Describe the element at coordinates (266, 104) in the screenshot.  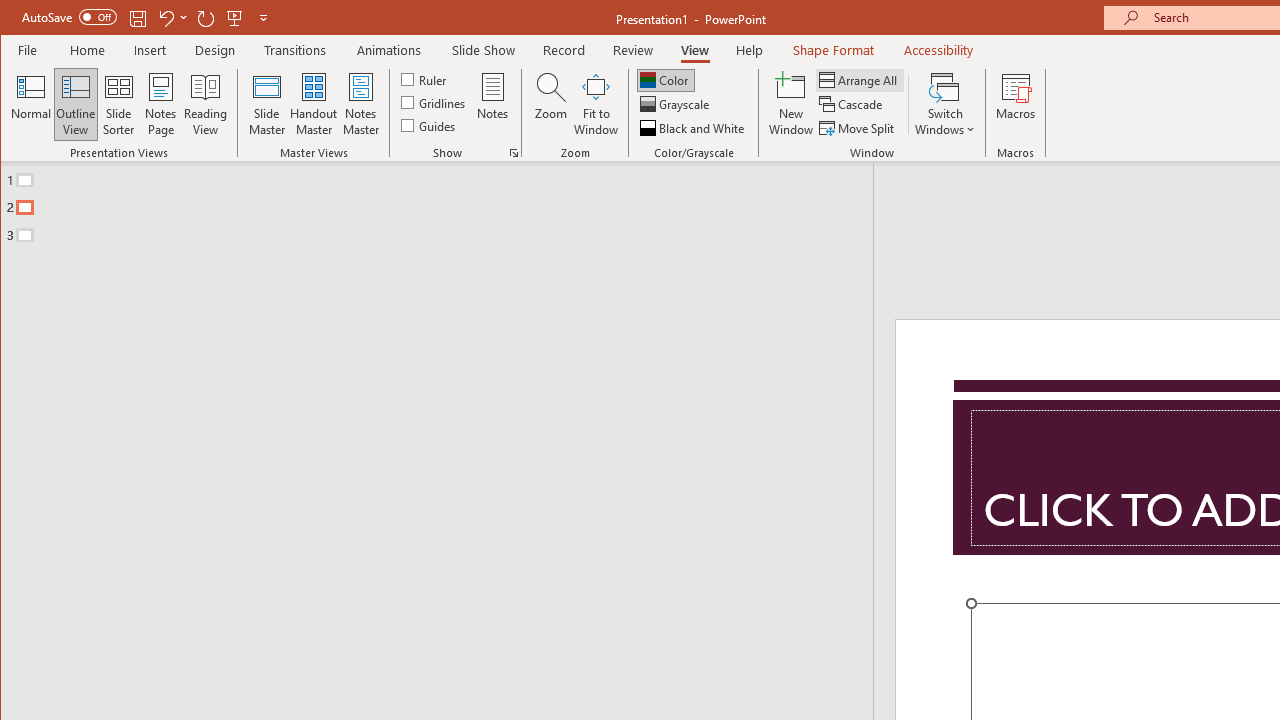
I see `Slide Master` at that location.